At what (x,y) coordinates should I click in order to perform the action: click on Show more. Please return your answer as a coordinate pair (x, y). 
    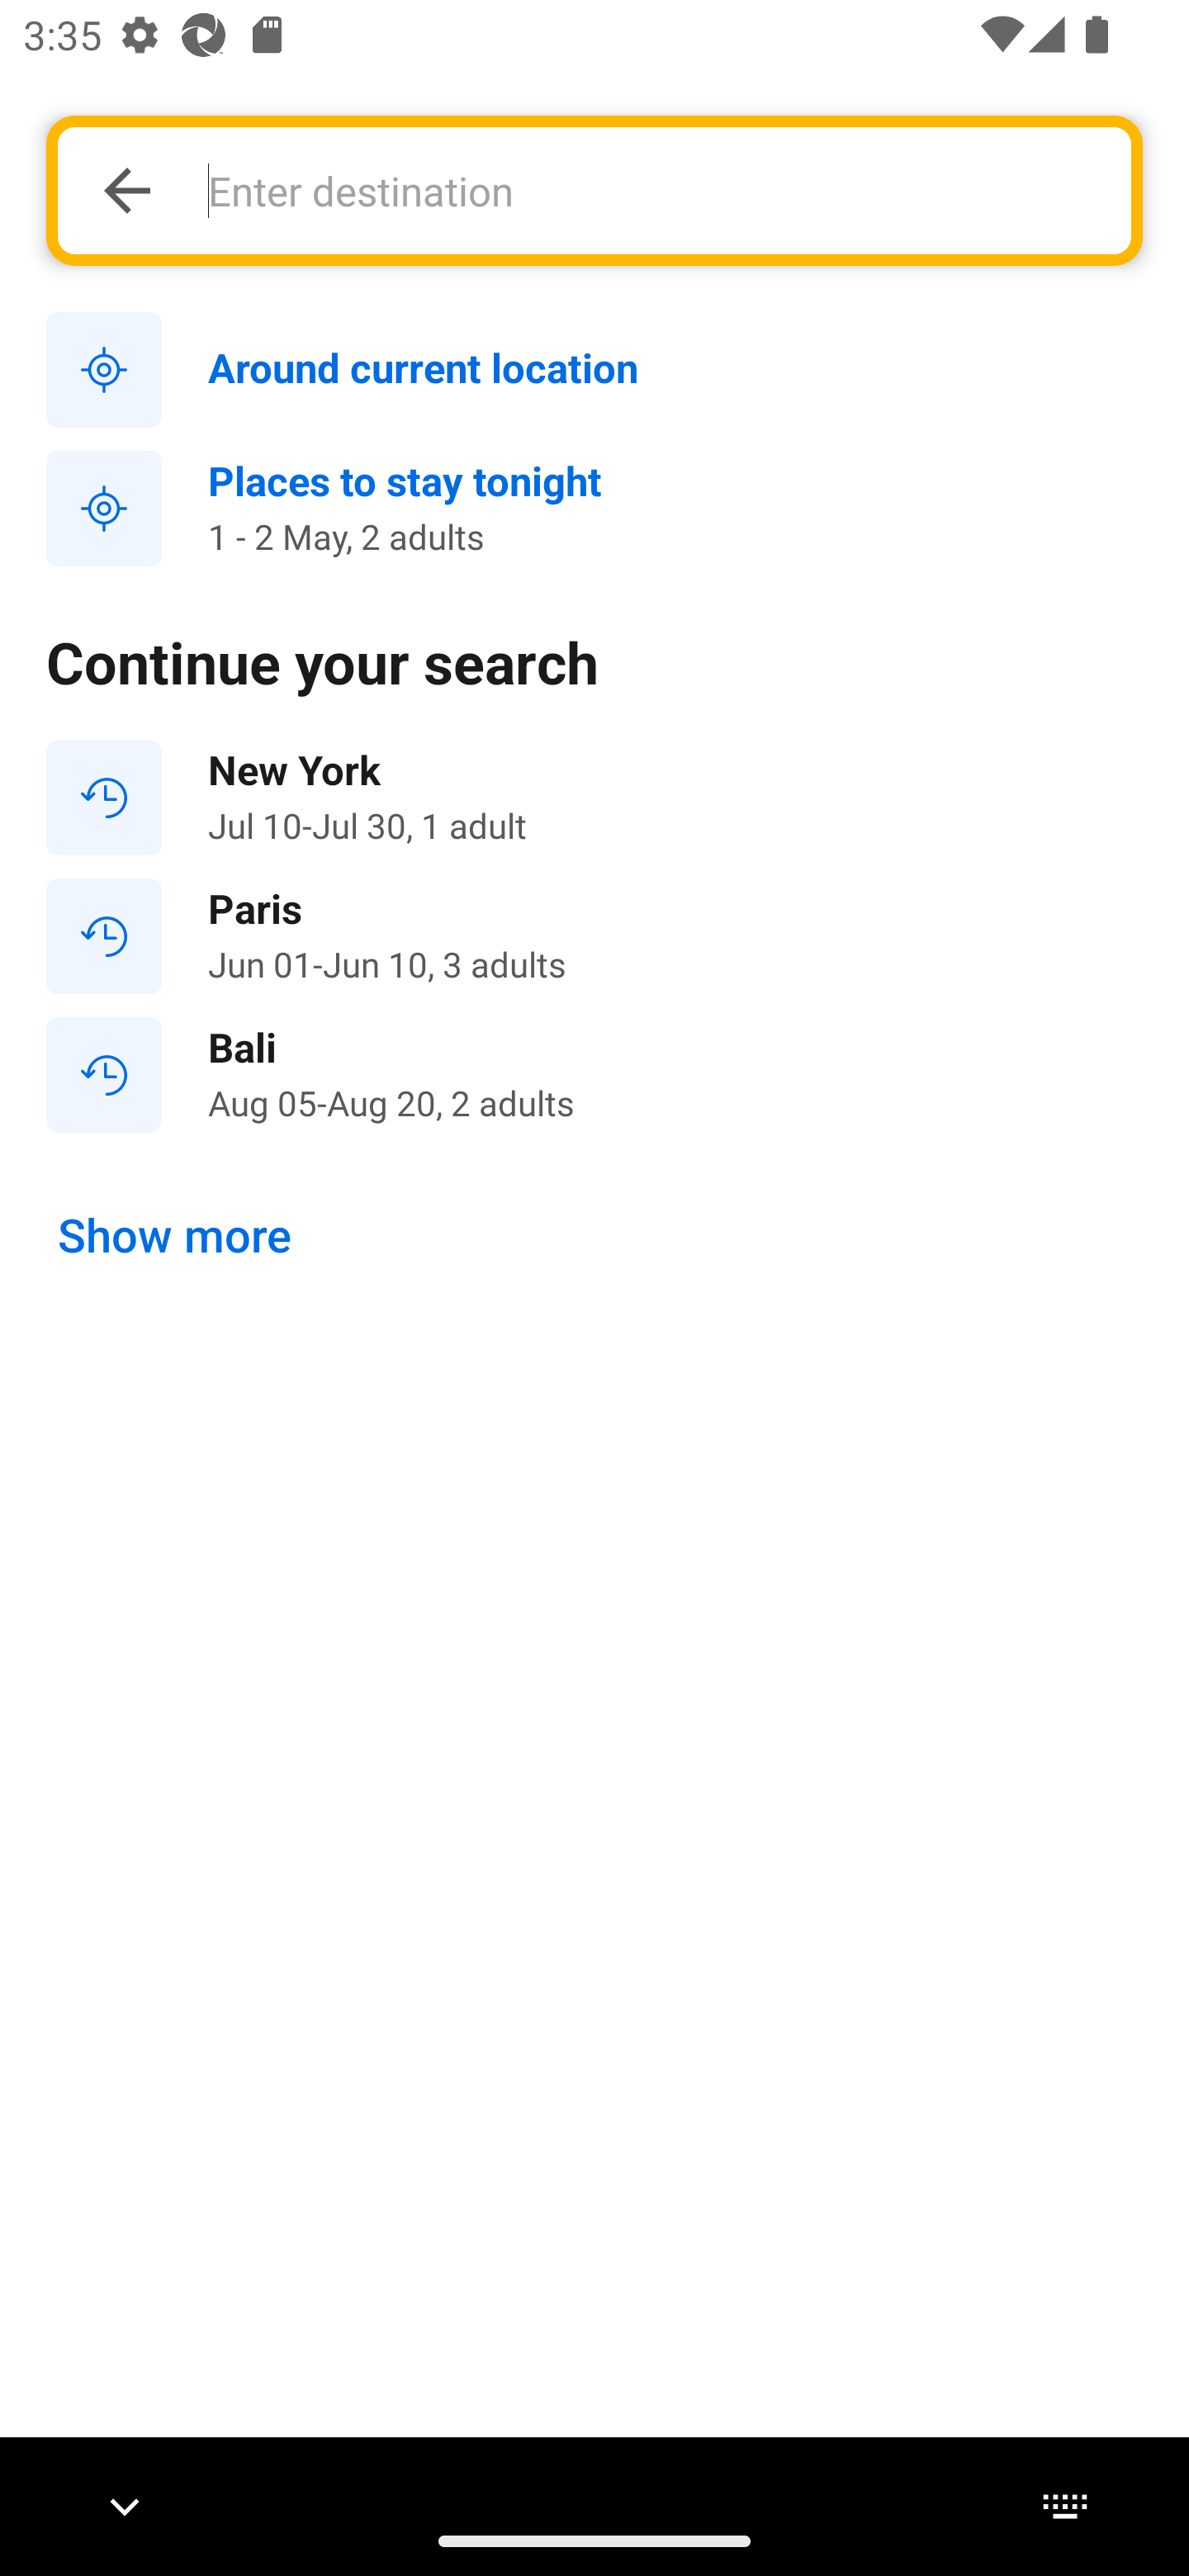
    Looking at the image, I should click on (175, 1236).